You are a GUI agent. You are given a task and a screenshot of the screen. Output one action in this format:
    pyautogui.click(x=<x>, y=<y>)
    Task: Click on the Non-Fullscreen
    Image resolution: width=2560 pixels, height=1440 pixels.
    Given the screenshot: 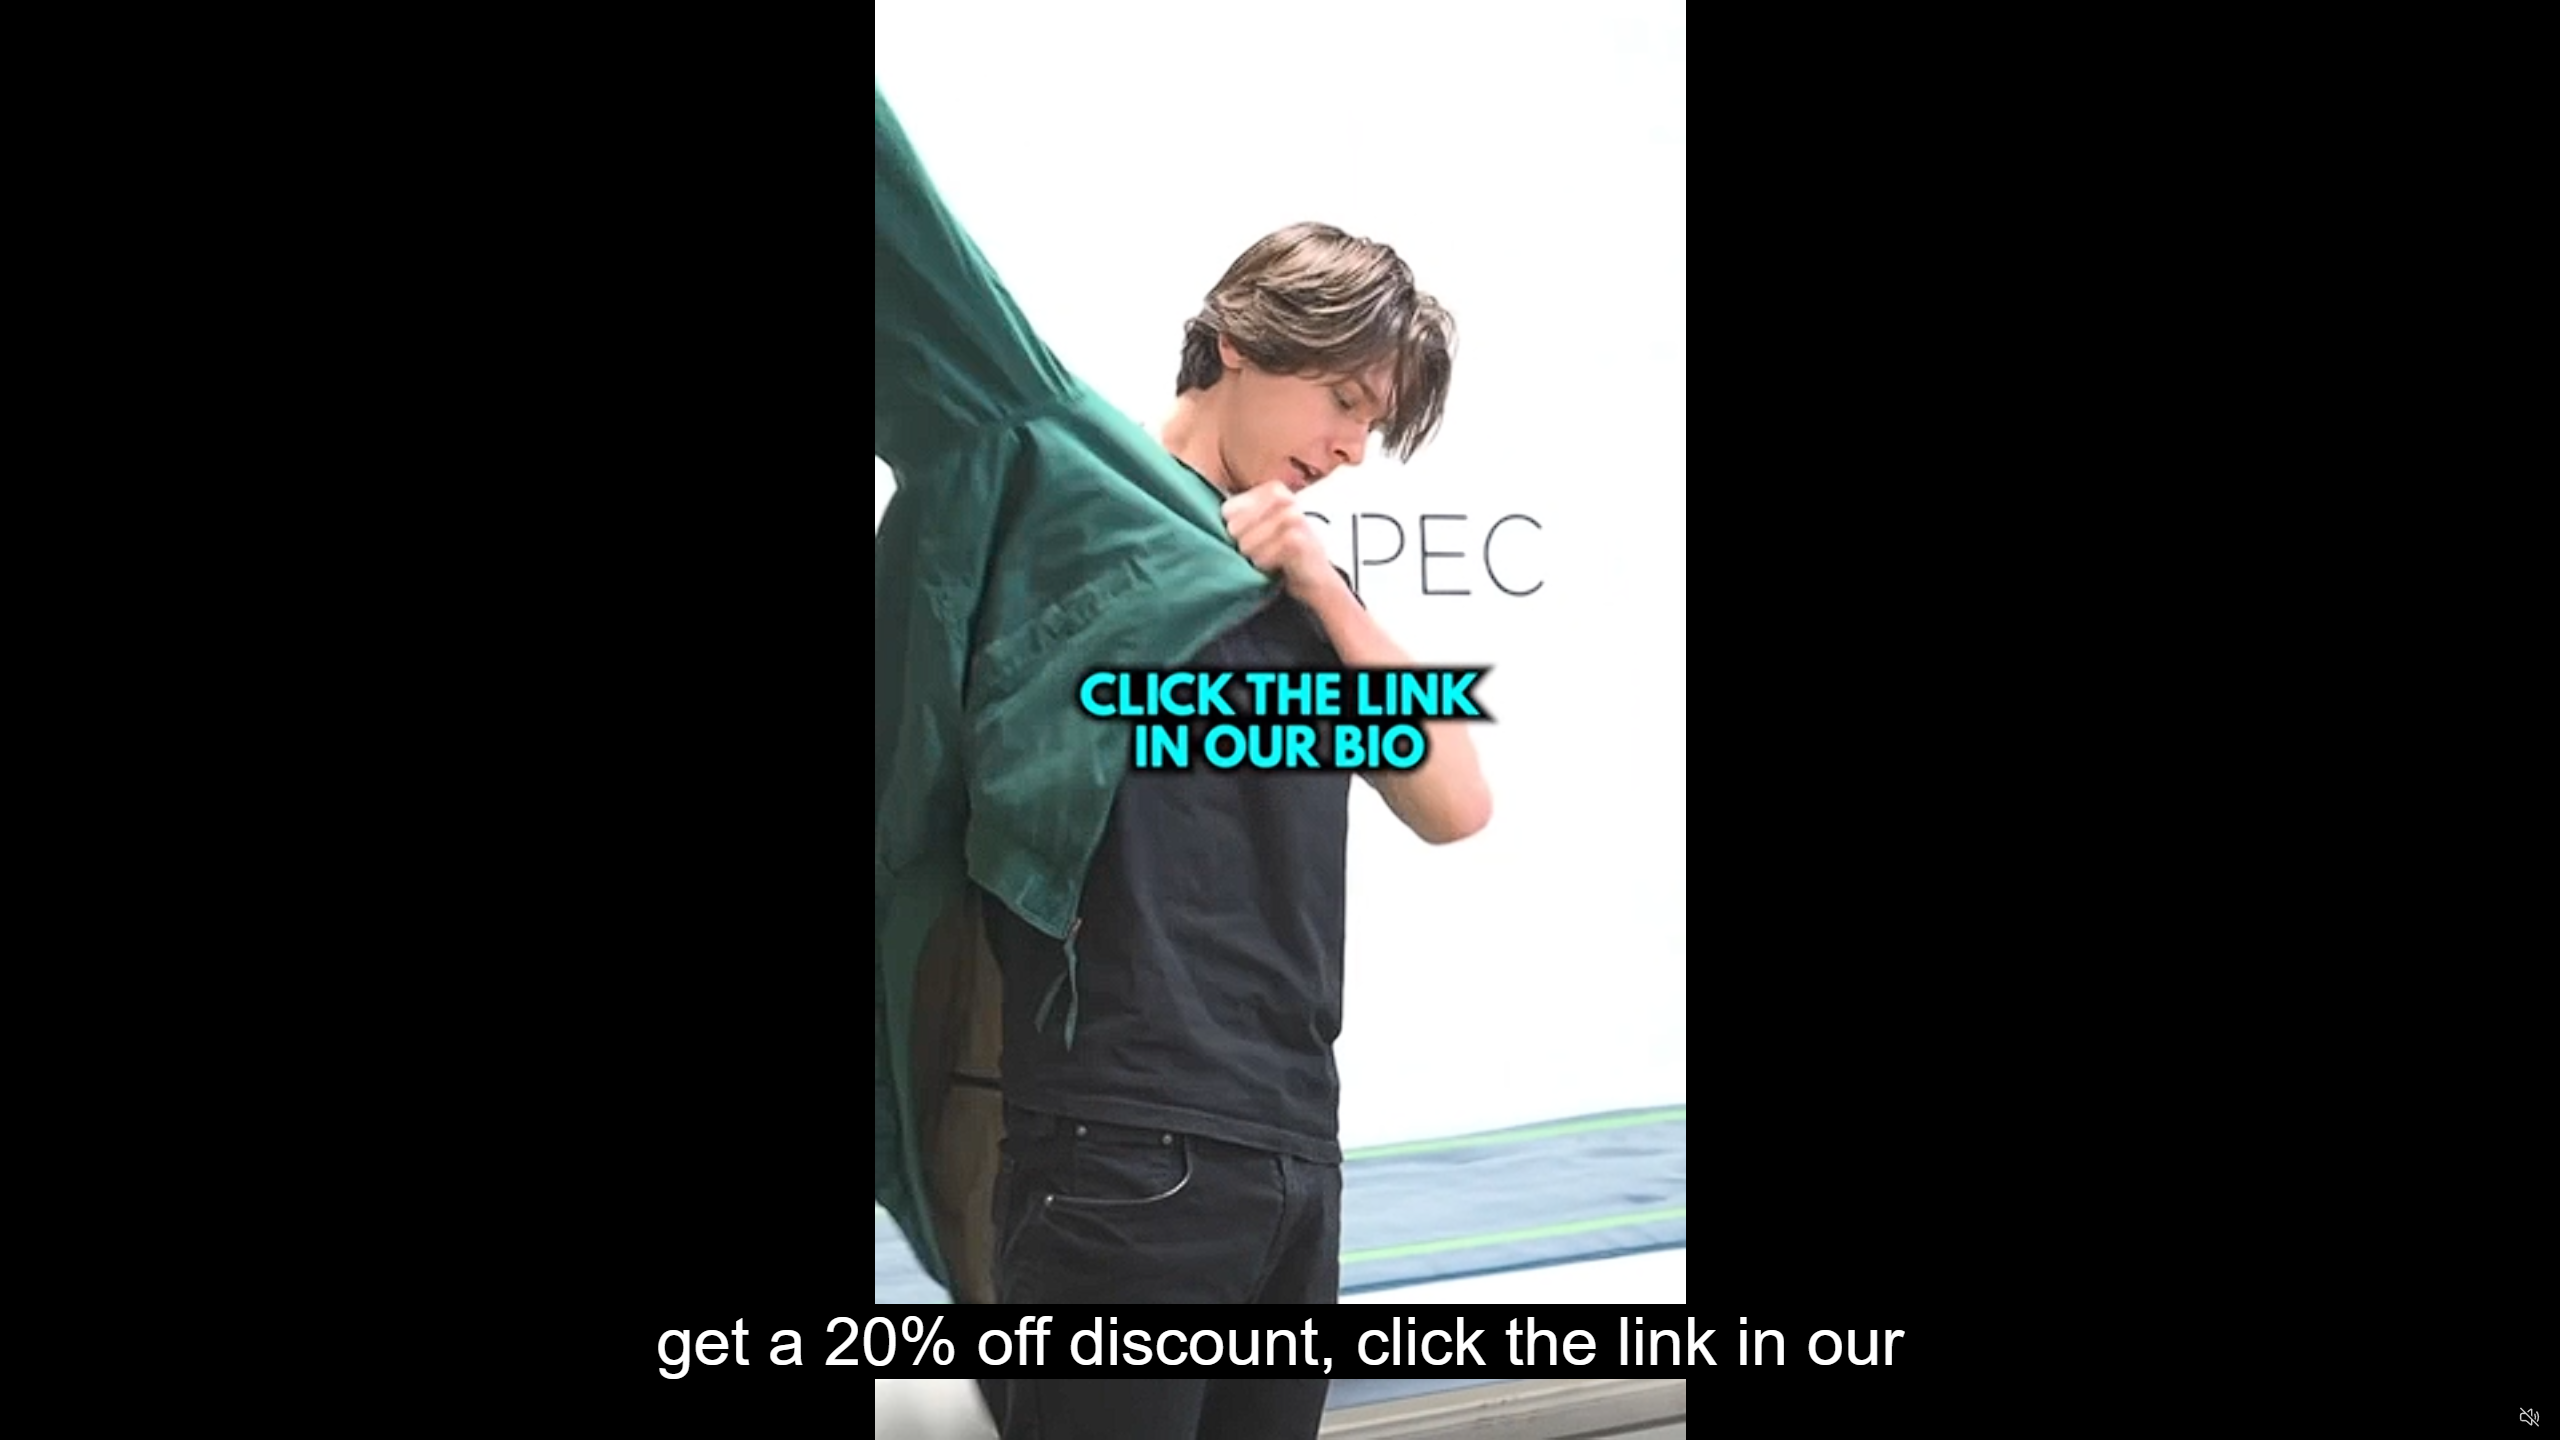 What is the action you would take?
    pyautogui.click(x=2492, y=1418)
    